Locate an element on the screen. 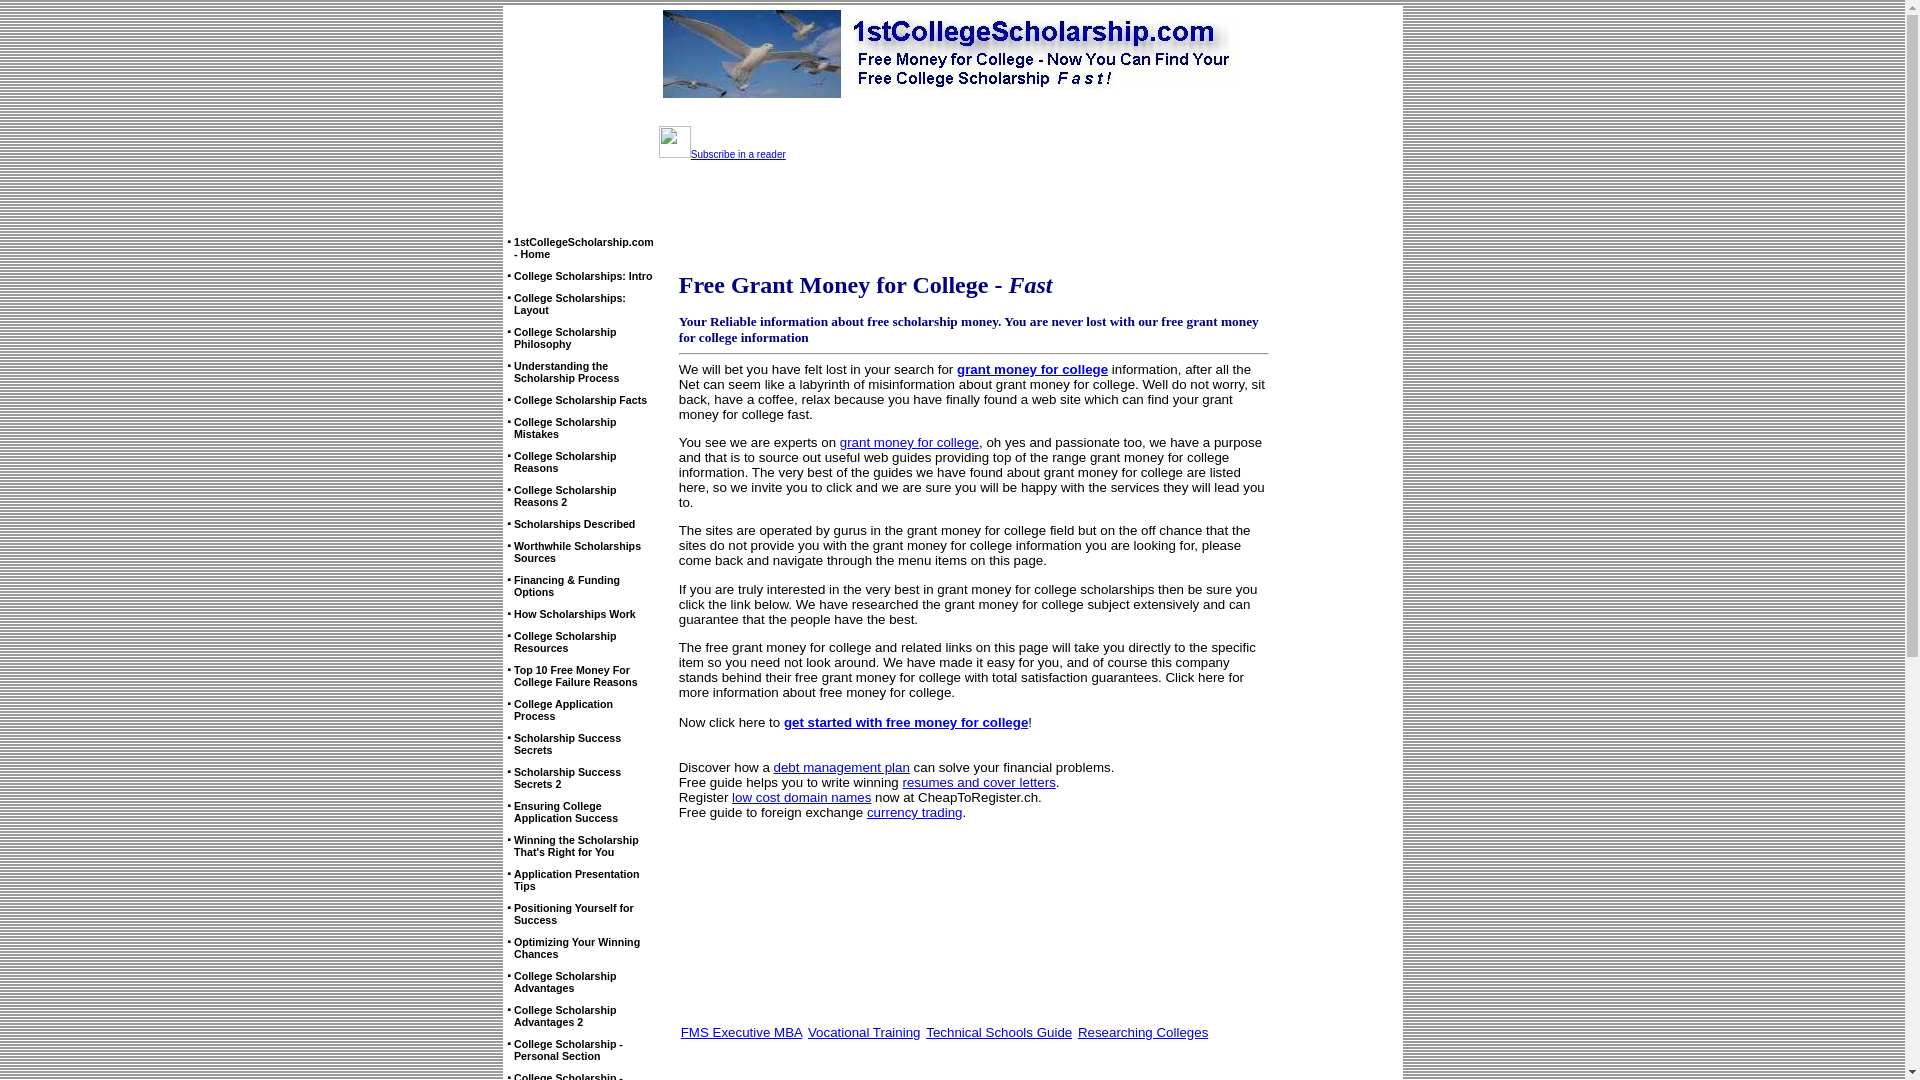 Image resolution: width=1920 pixels, height=1080 pixels. Money For College Scholarships is located at coordinates (952, 54).